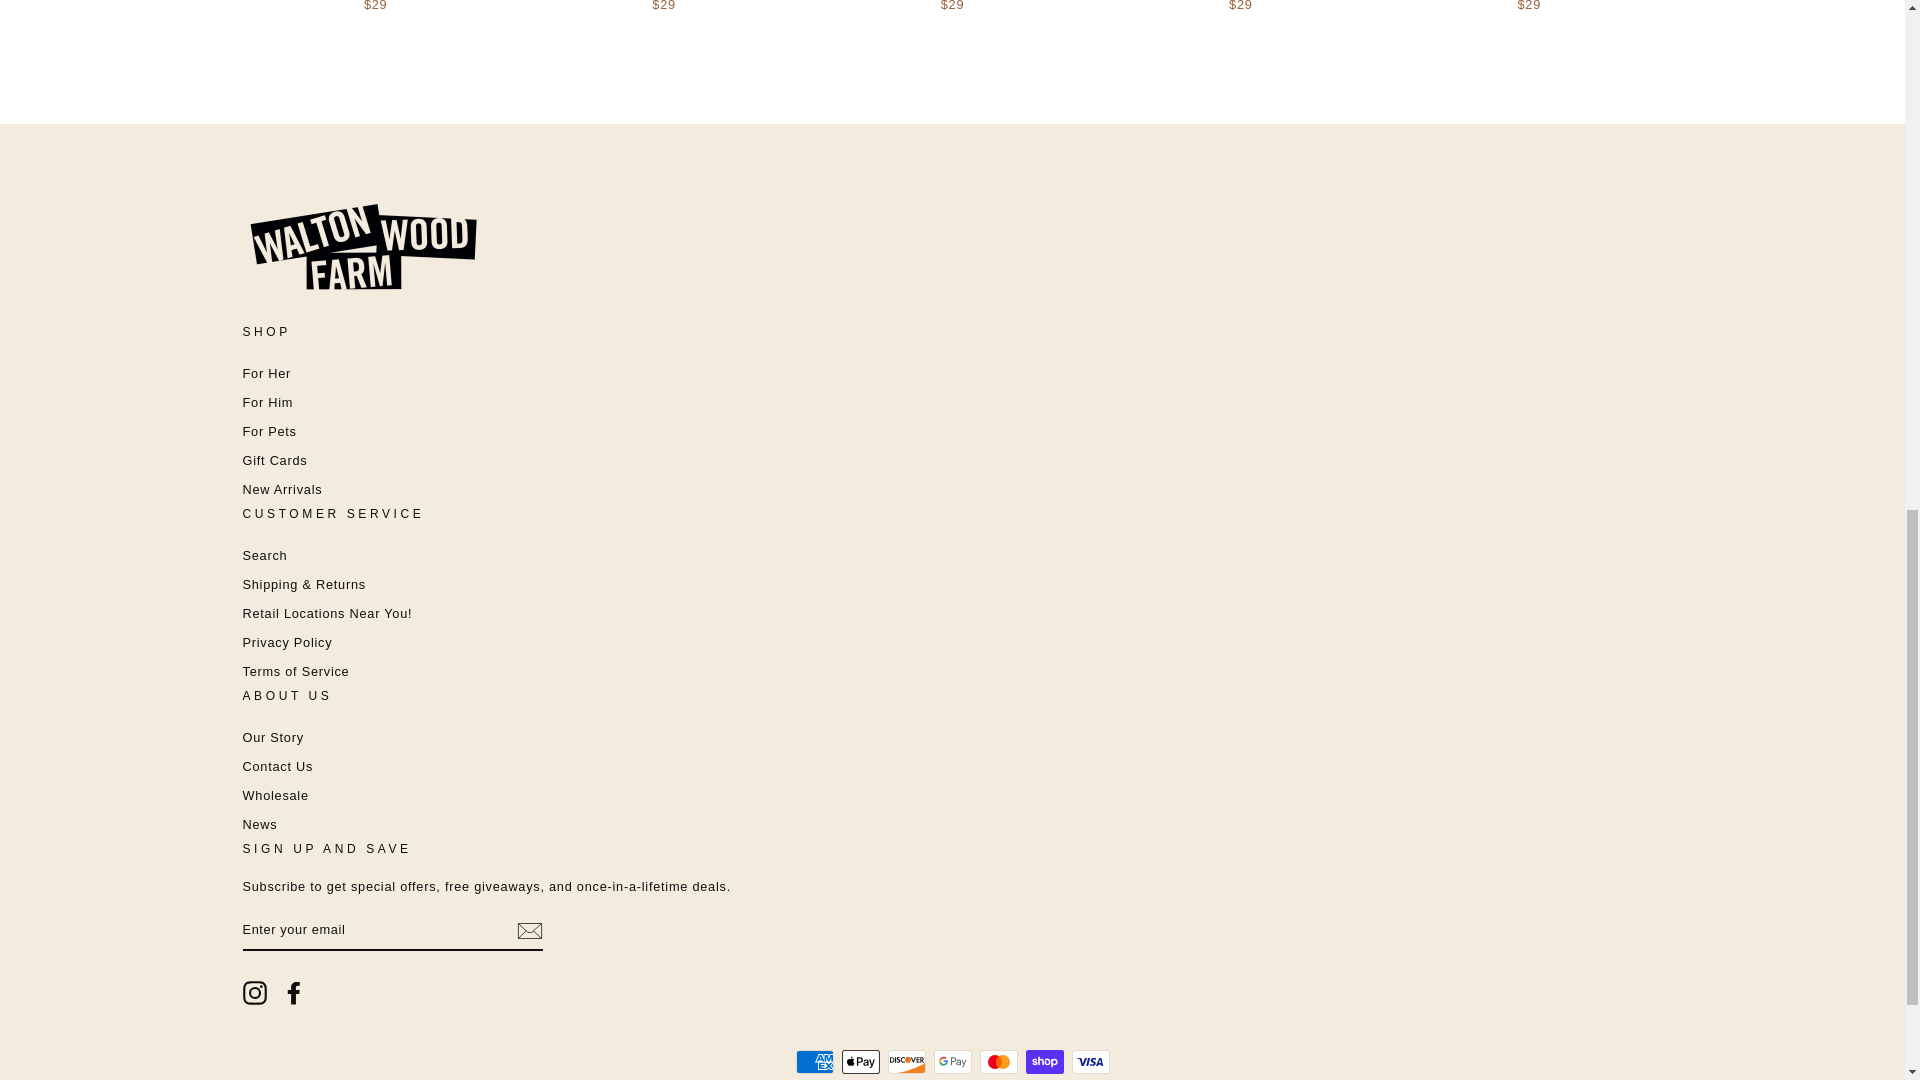 This screenshot has width=1920, height=1080. Describe the element at coordinates (254, 992) in the screenshot. I see `Walton Wood Farm on Instagram` at that location.